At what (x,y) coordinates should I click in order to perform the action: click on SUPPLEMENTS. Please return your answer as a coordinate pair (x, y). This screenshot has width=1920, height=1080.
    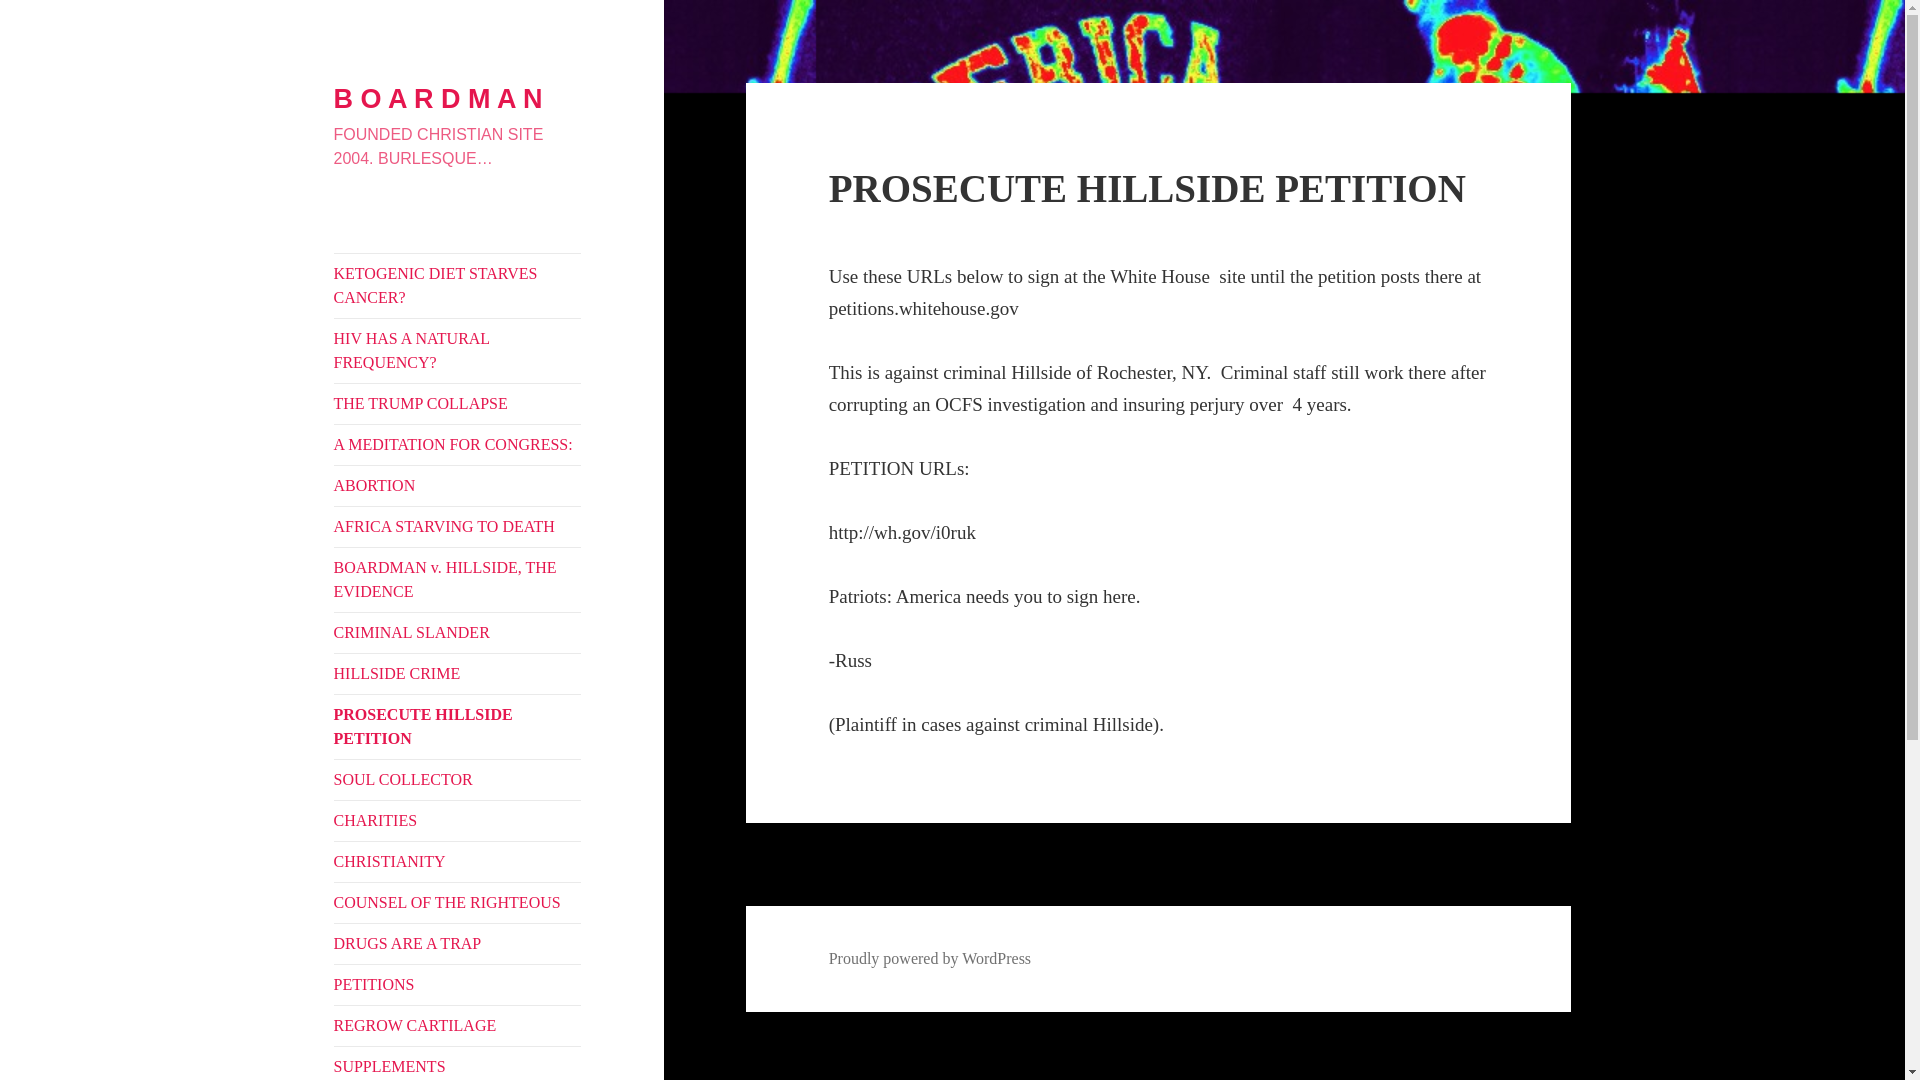
    Looking at the image, I should click on (458, 1063).